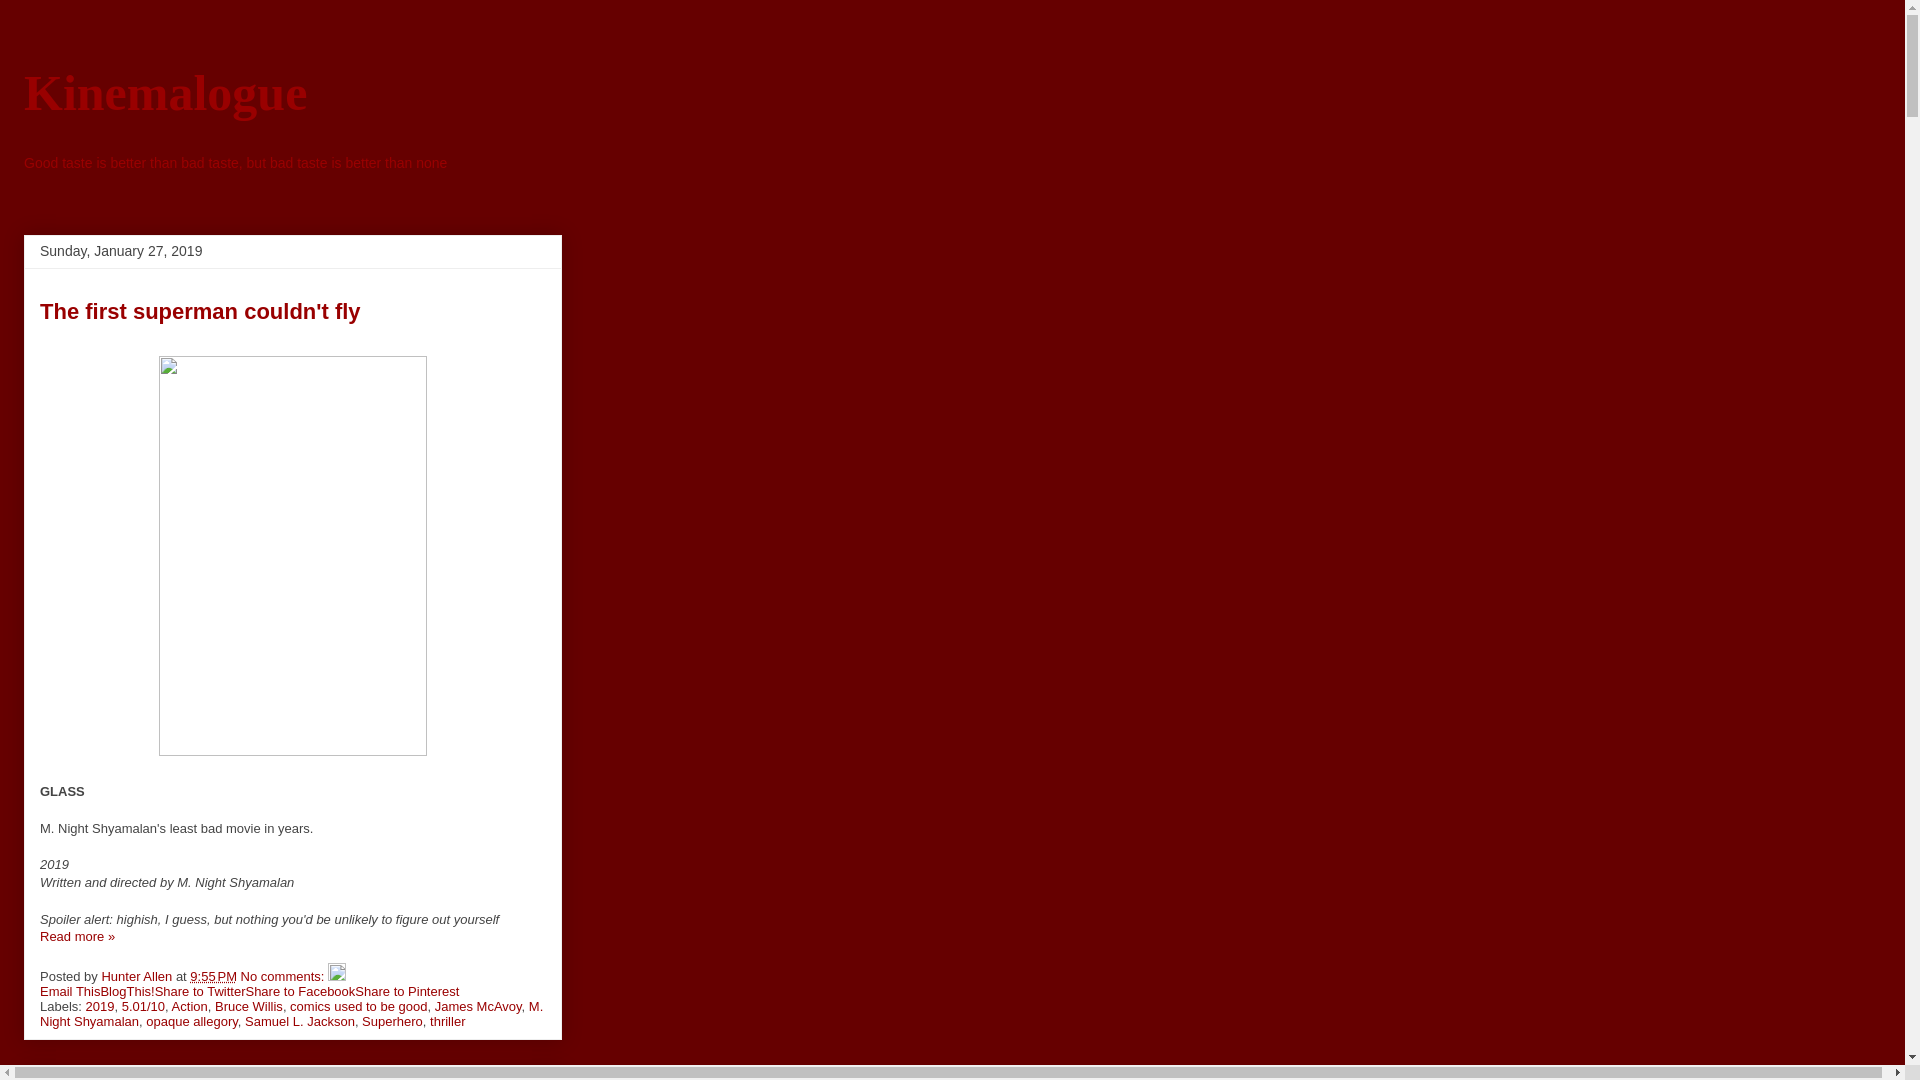 The width and height of the screenshot is (1920, 1080). Describe the element at coordinates (336, 976) in the screenshot. I see `Edit Post` at that location.